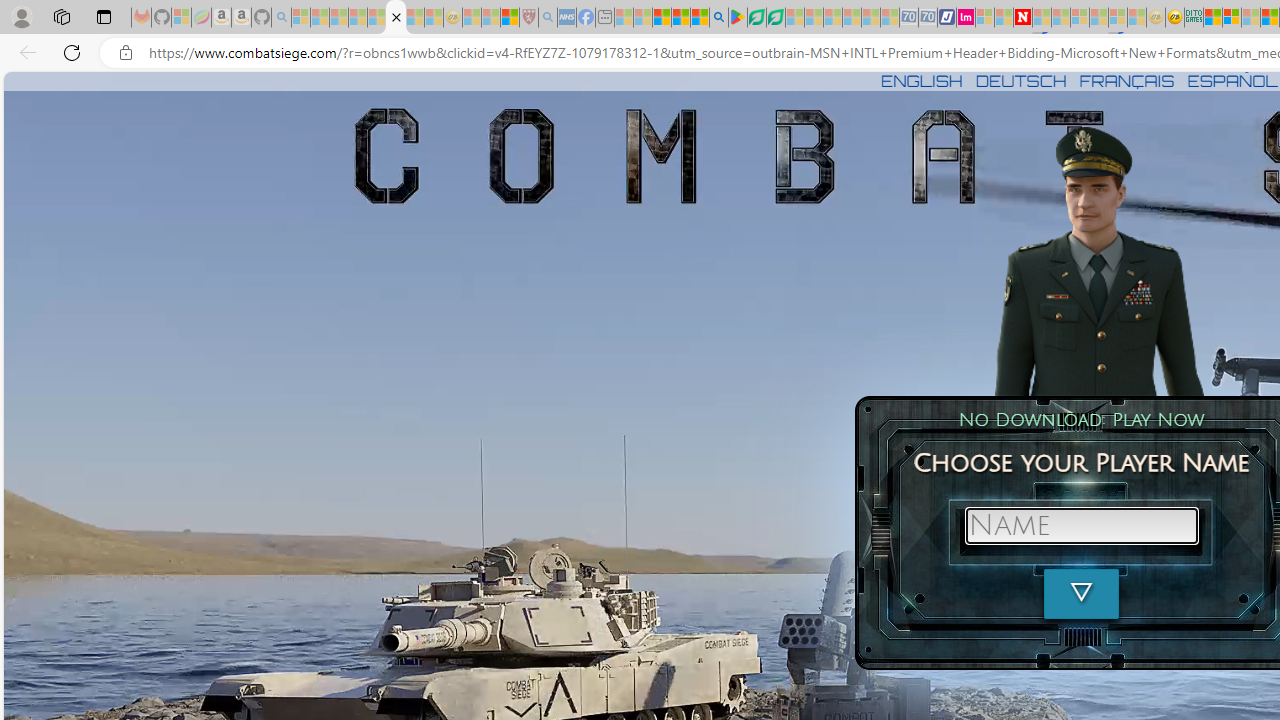  I want to click on Jobs - lastminute.com Investor Portal, so click(966, 18).